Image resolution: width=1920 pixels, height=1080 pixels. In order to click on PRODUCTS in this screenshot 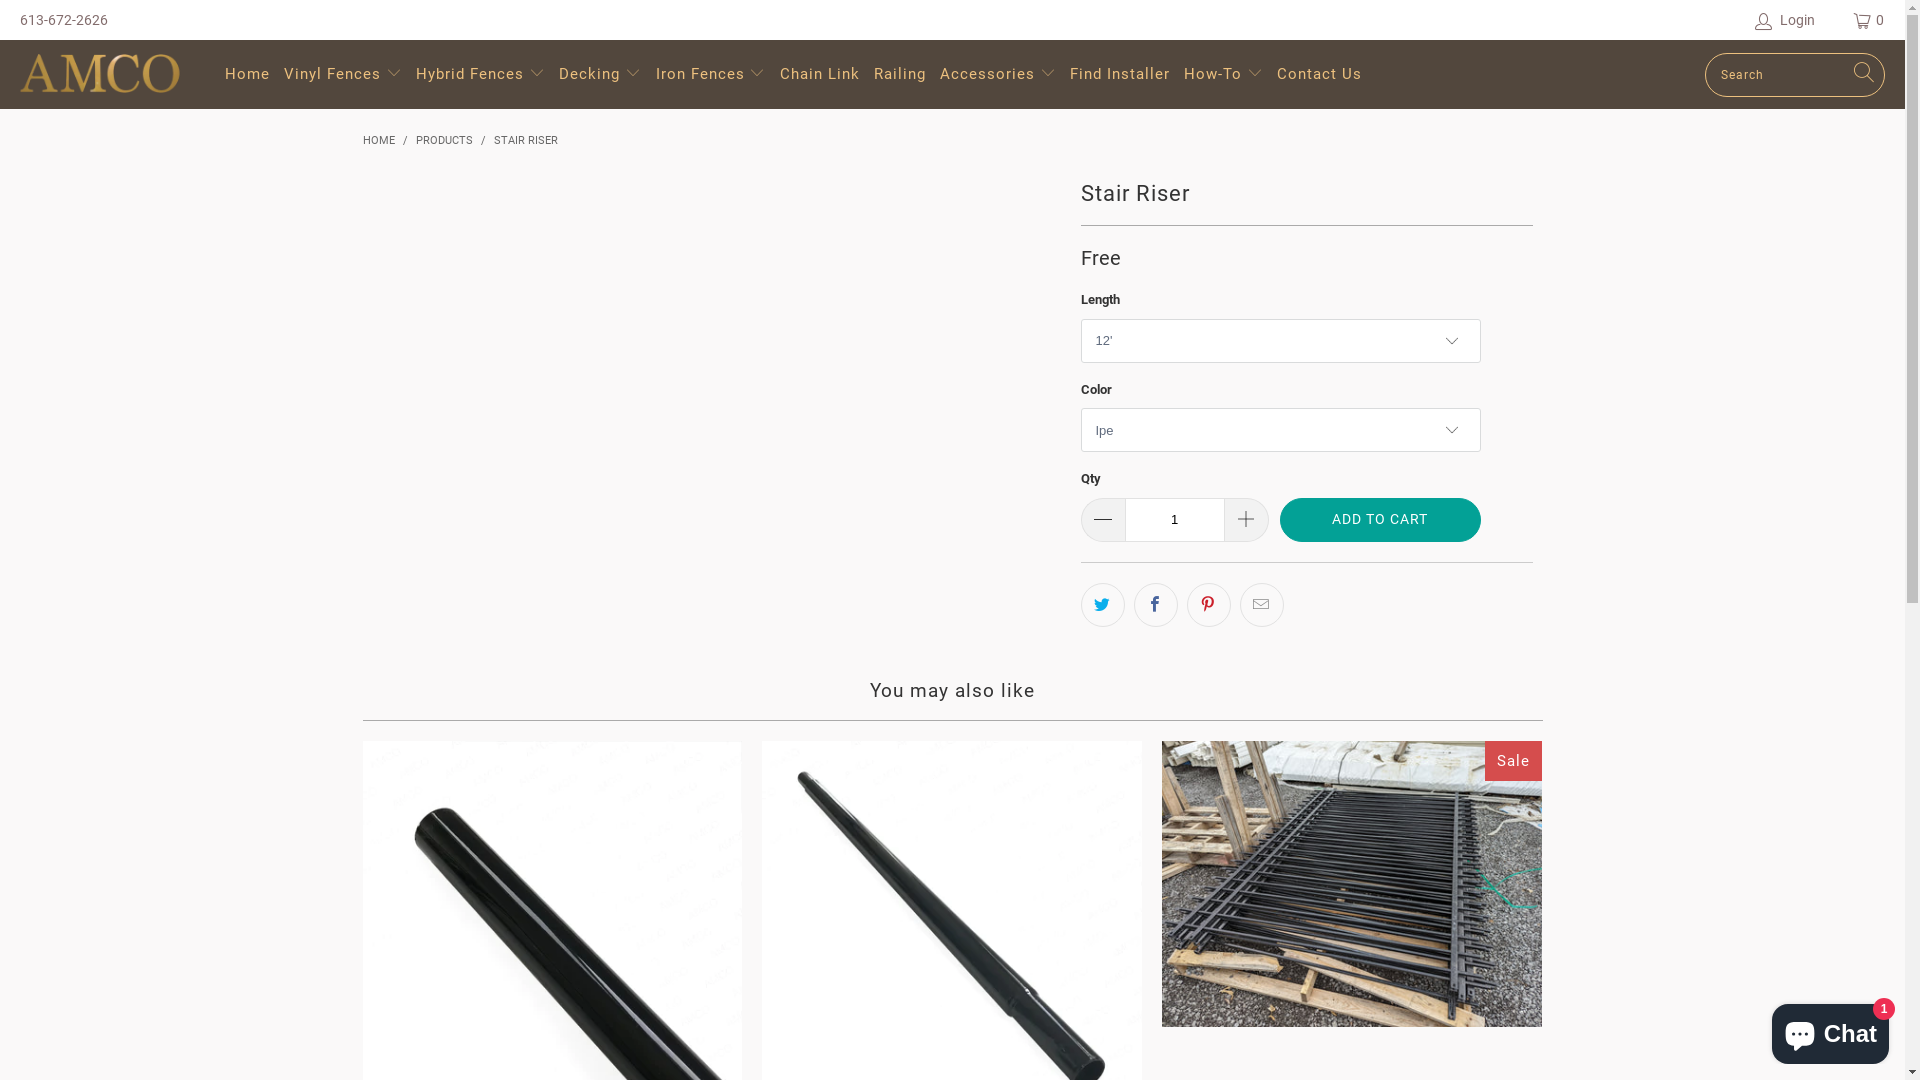, I will do `click(444, 140)`.